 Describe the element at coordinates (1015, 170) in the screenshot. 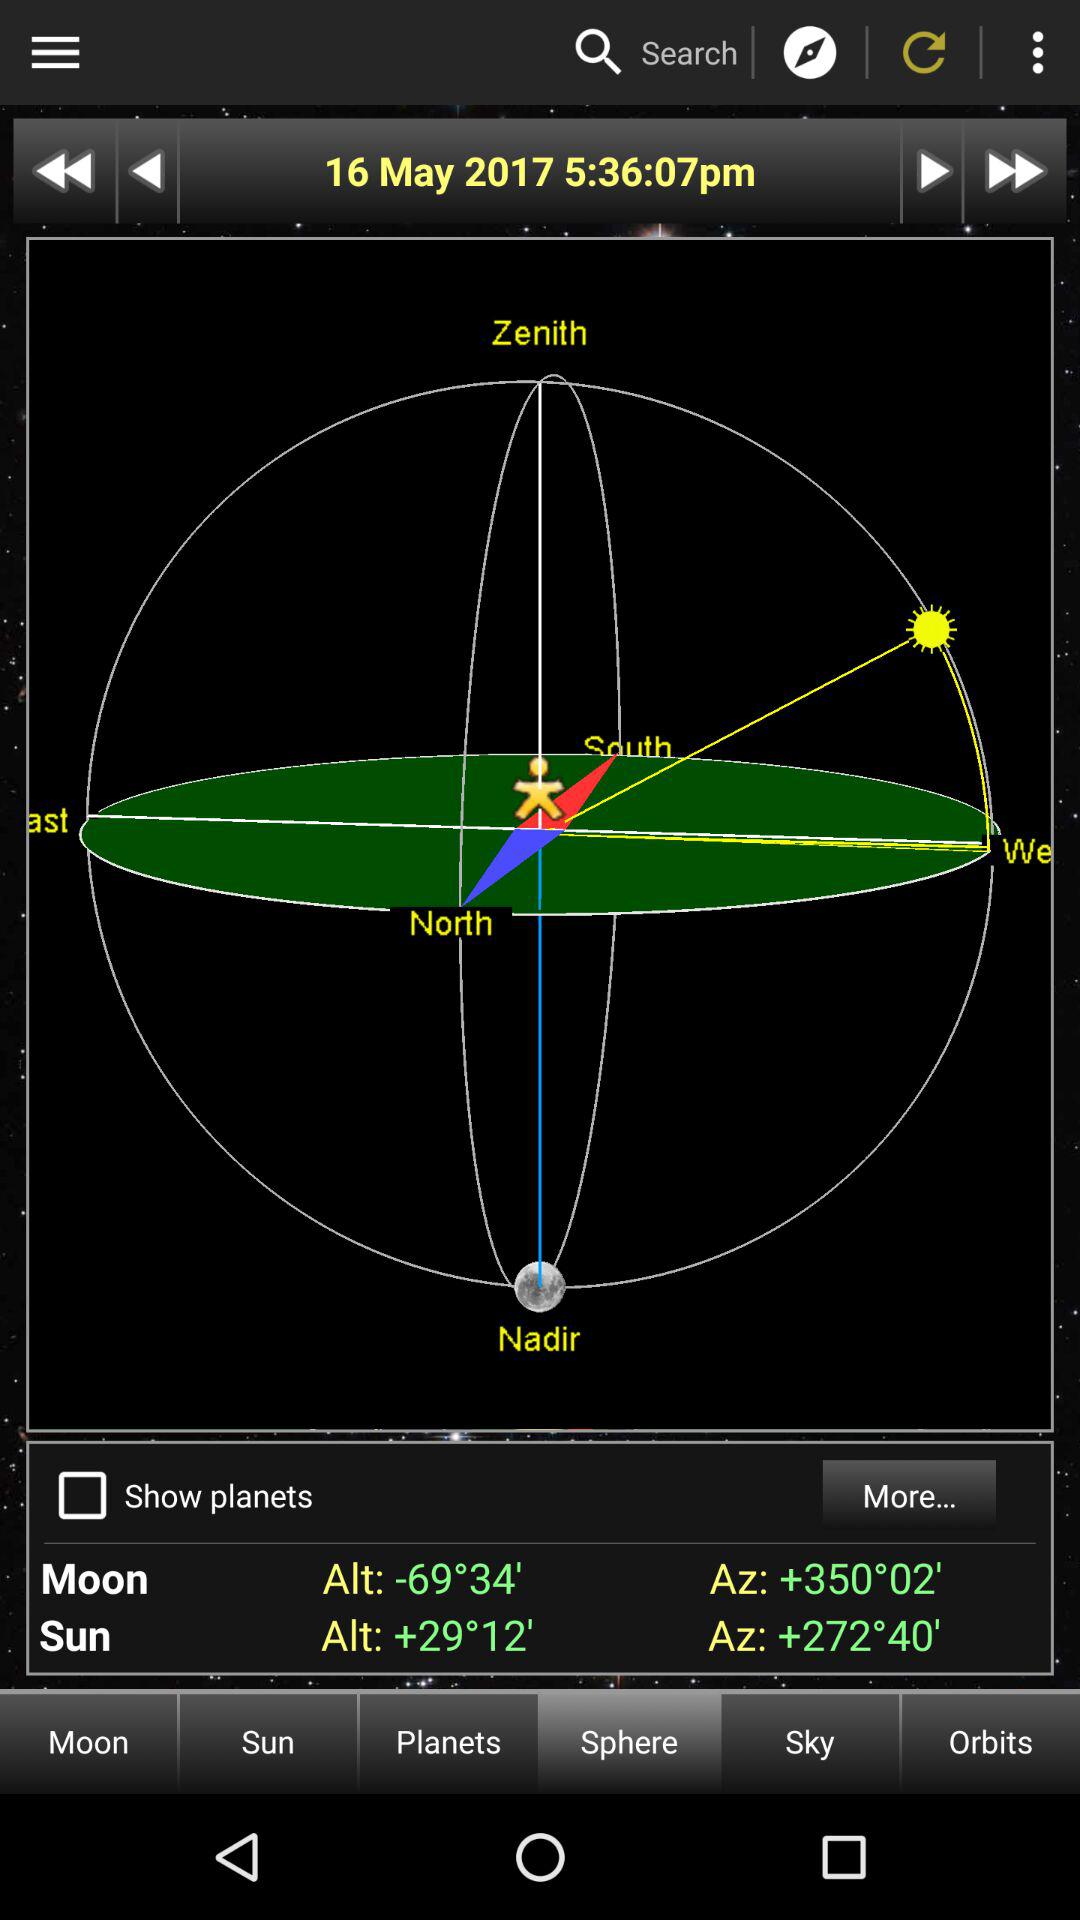

I see `go to the next page` at that location.